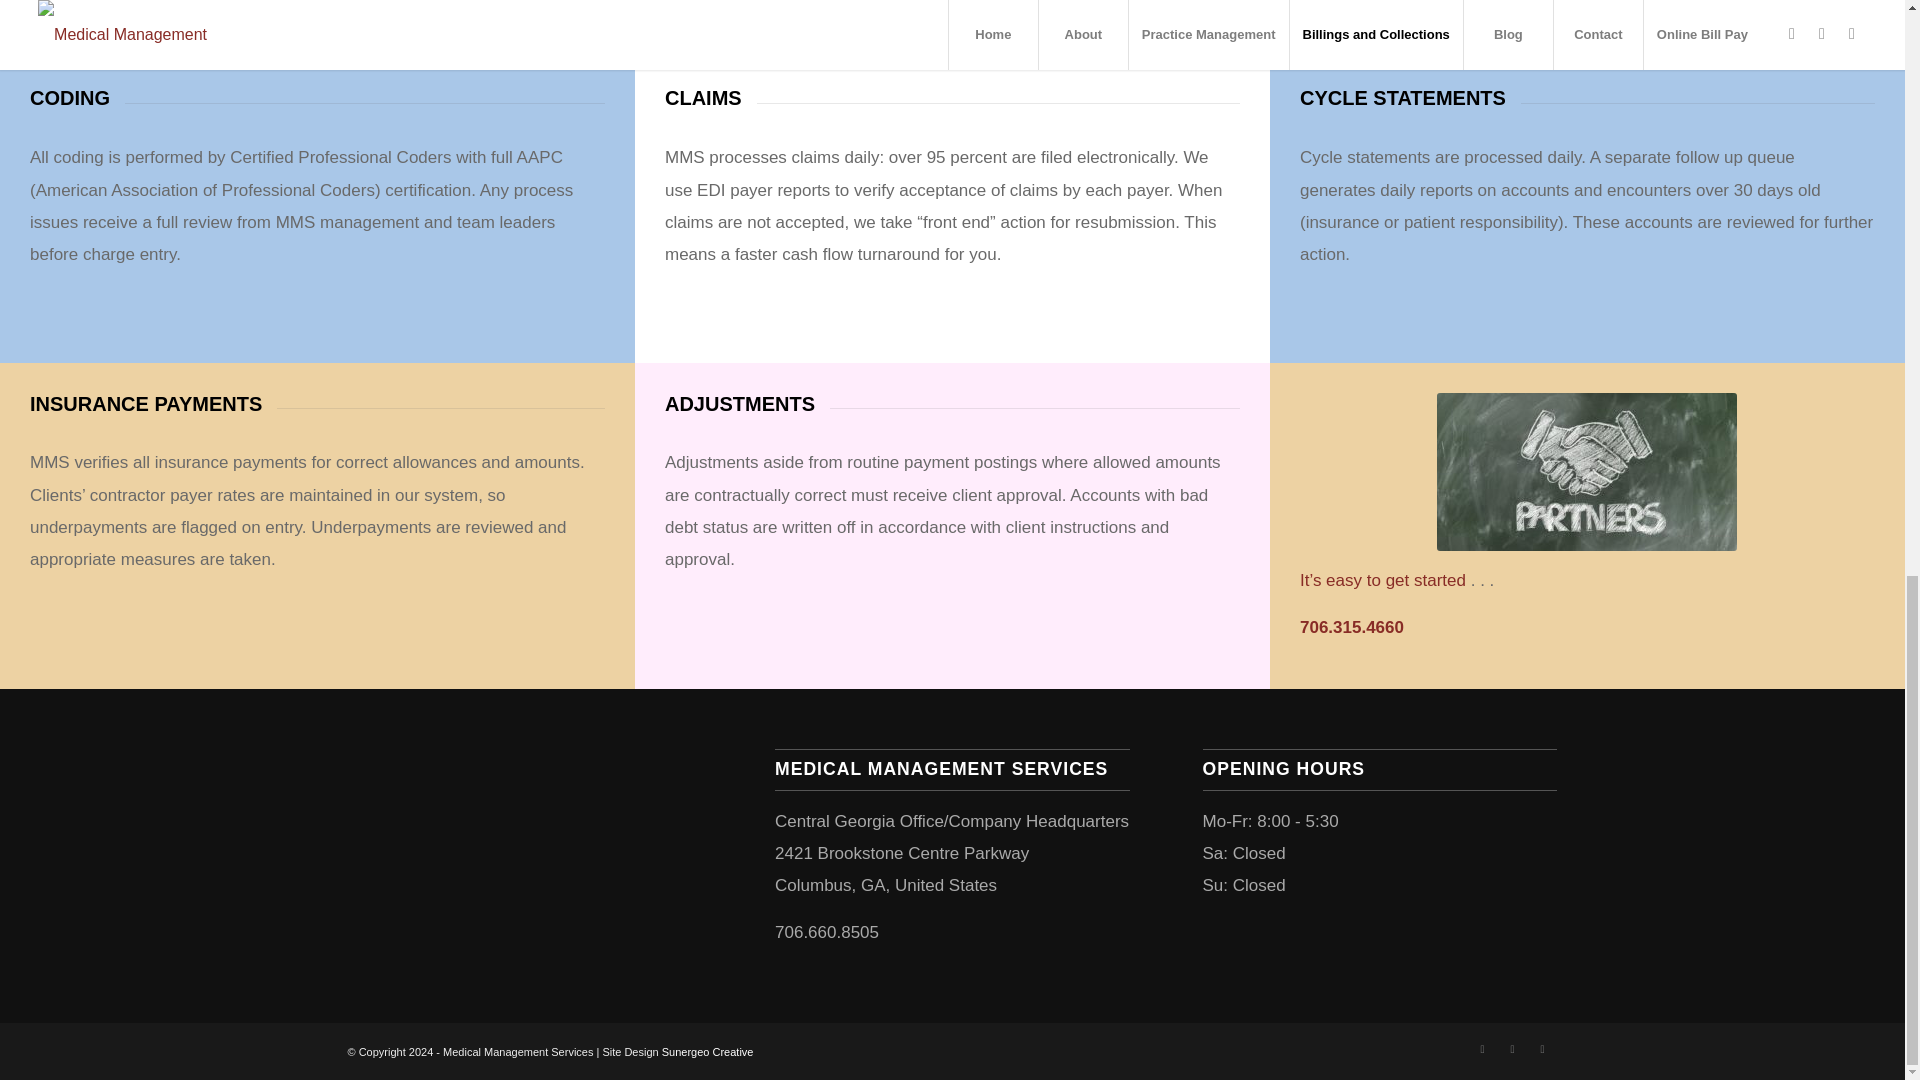 Image resolution: width=1920 pixels, height=1080 pixels. Describe the element at coordinates (1512, 1048) in the screenshot. I see `Twitter` at that location.